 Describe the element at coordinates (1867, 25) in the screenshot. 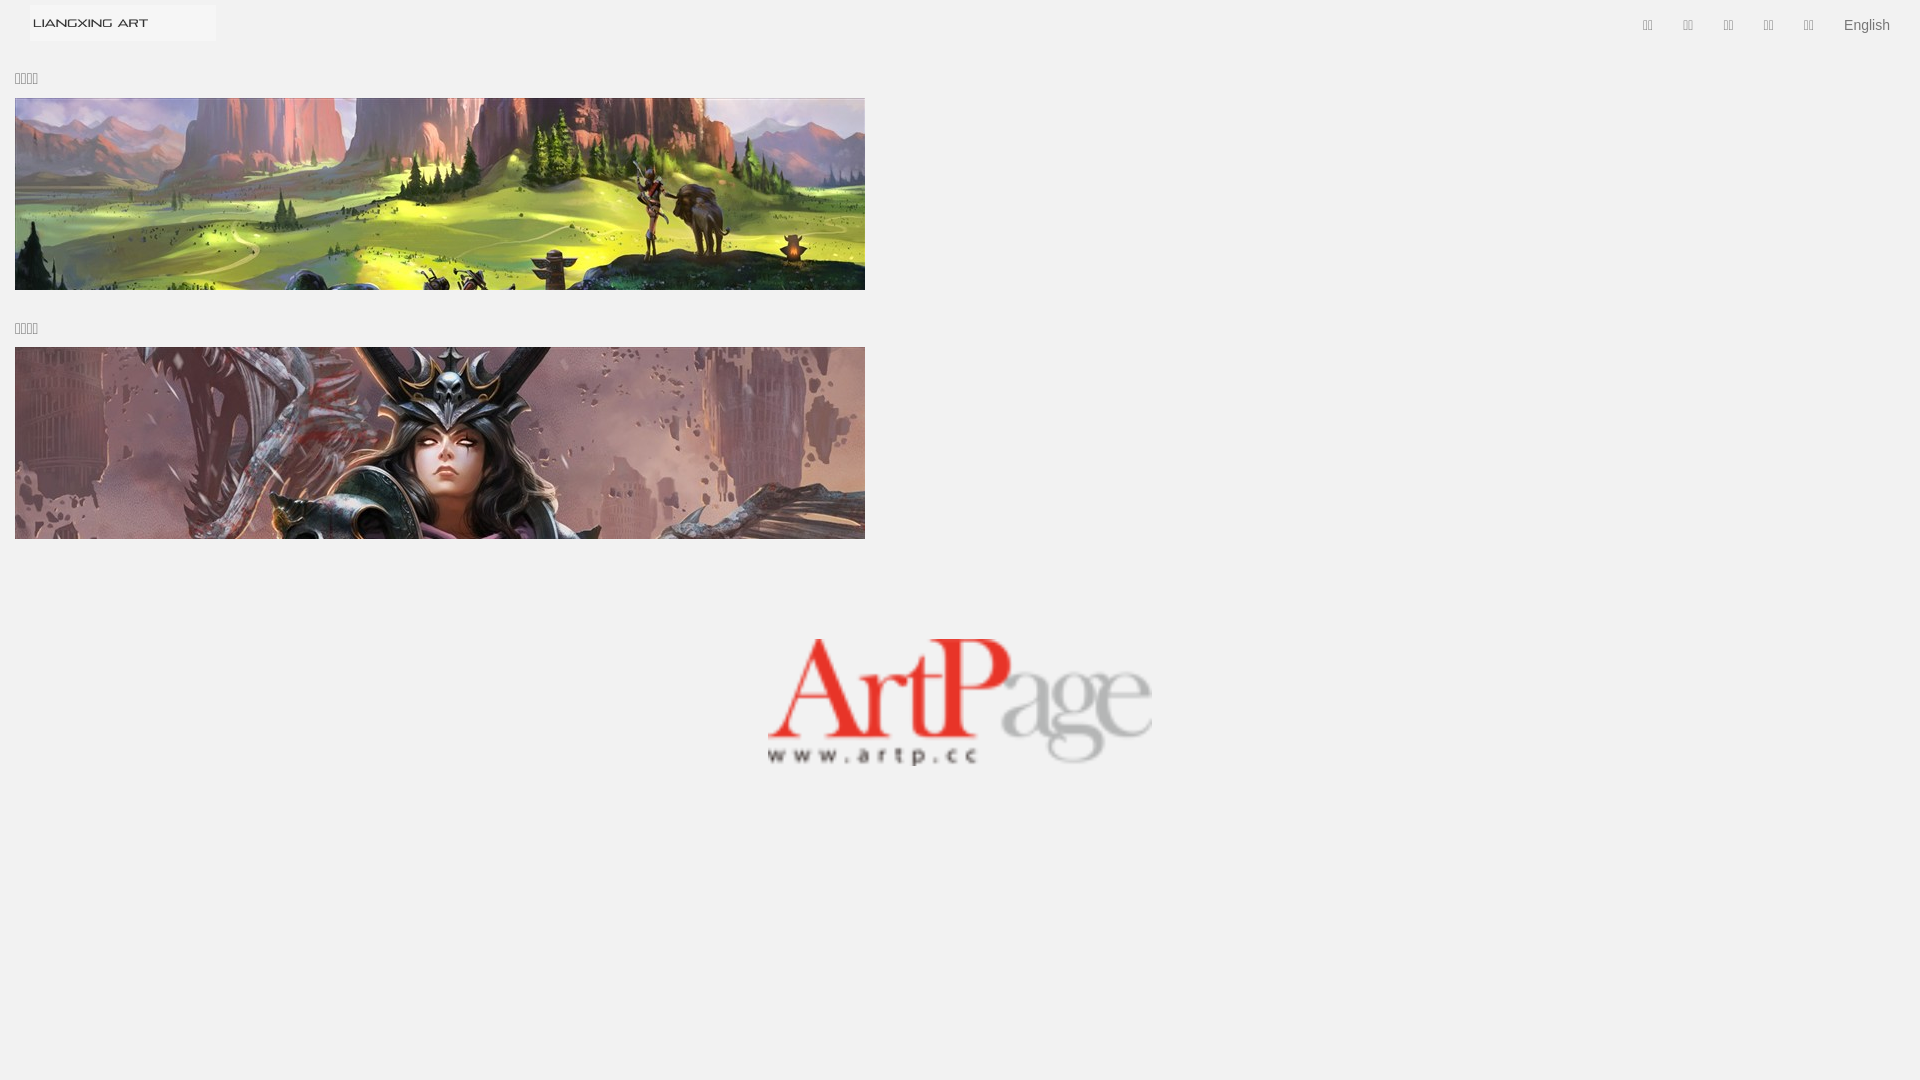

I see `English` at that location.